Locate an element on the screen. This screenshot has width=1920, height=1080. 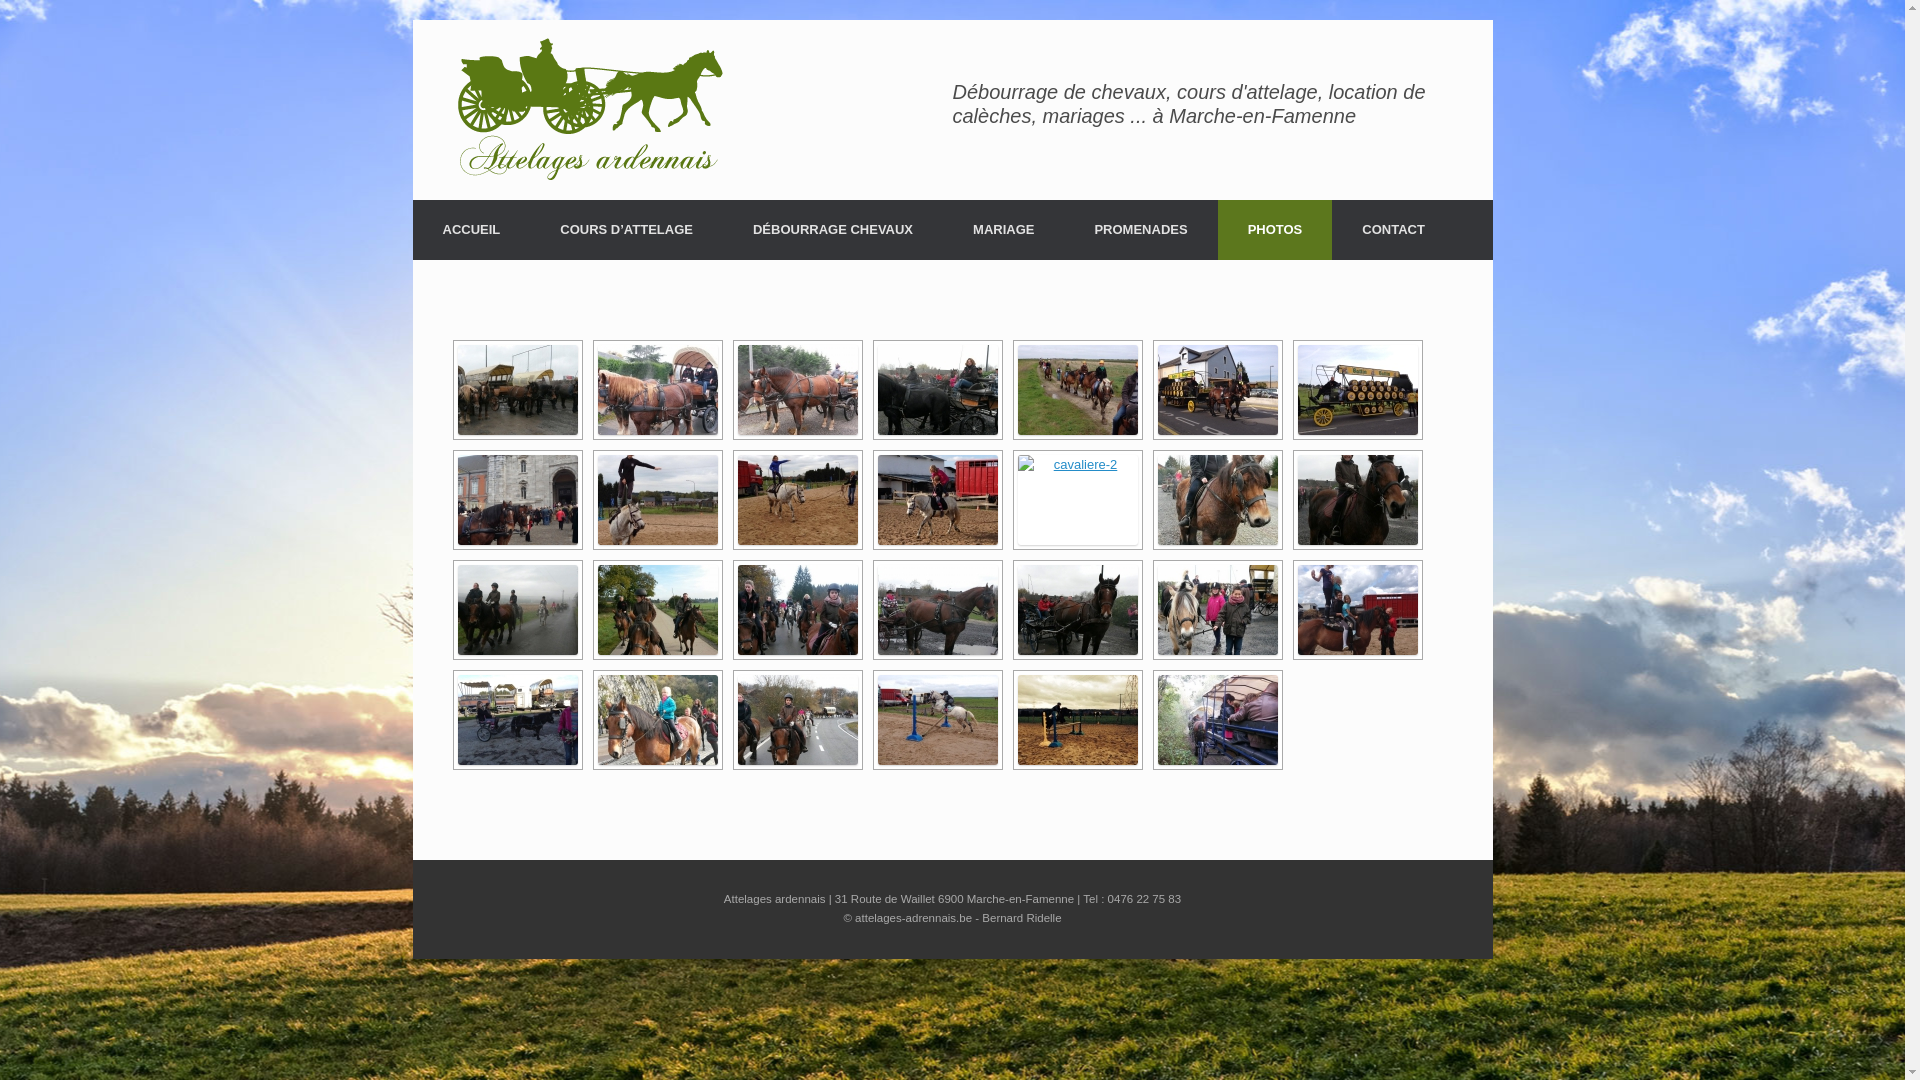
mini-attelage is located at coordinates (518, 719).